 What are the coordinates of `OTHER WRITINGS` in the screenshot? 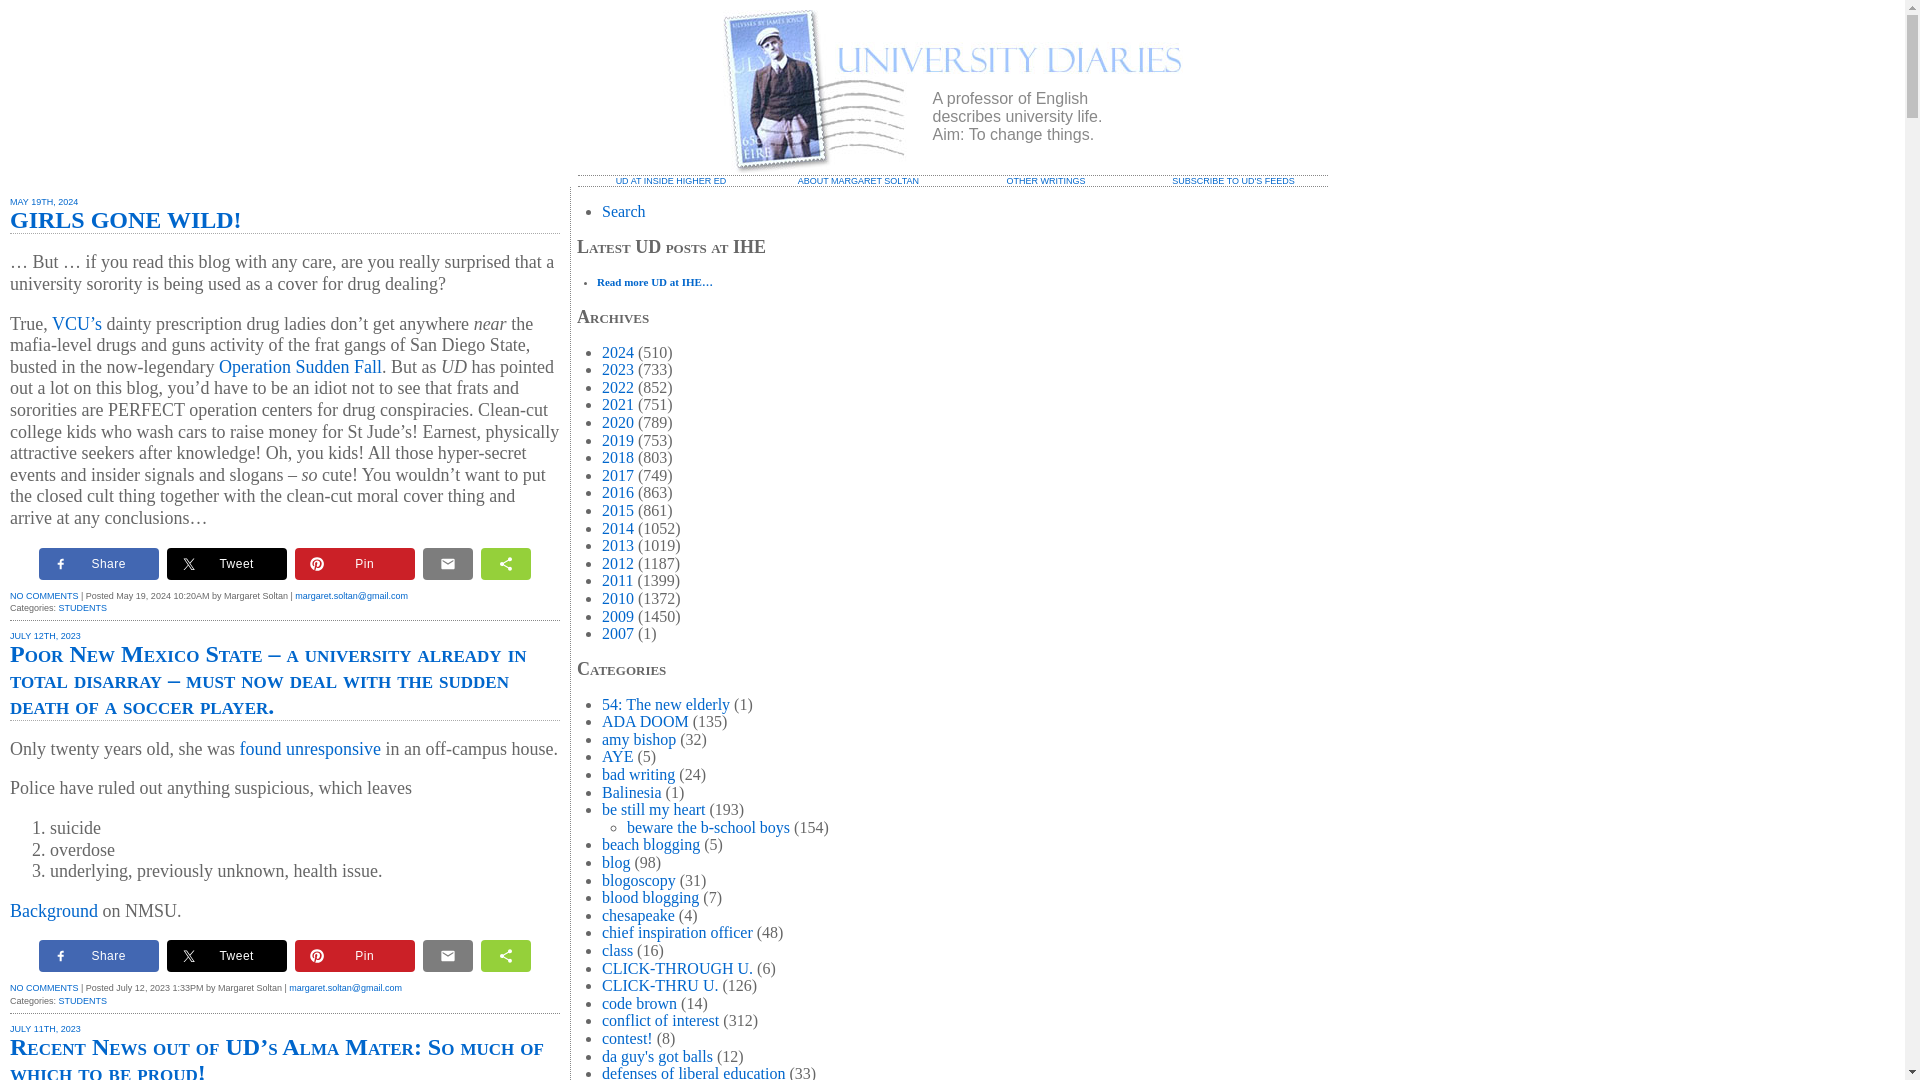 It's located at (1045, 180).